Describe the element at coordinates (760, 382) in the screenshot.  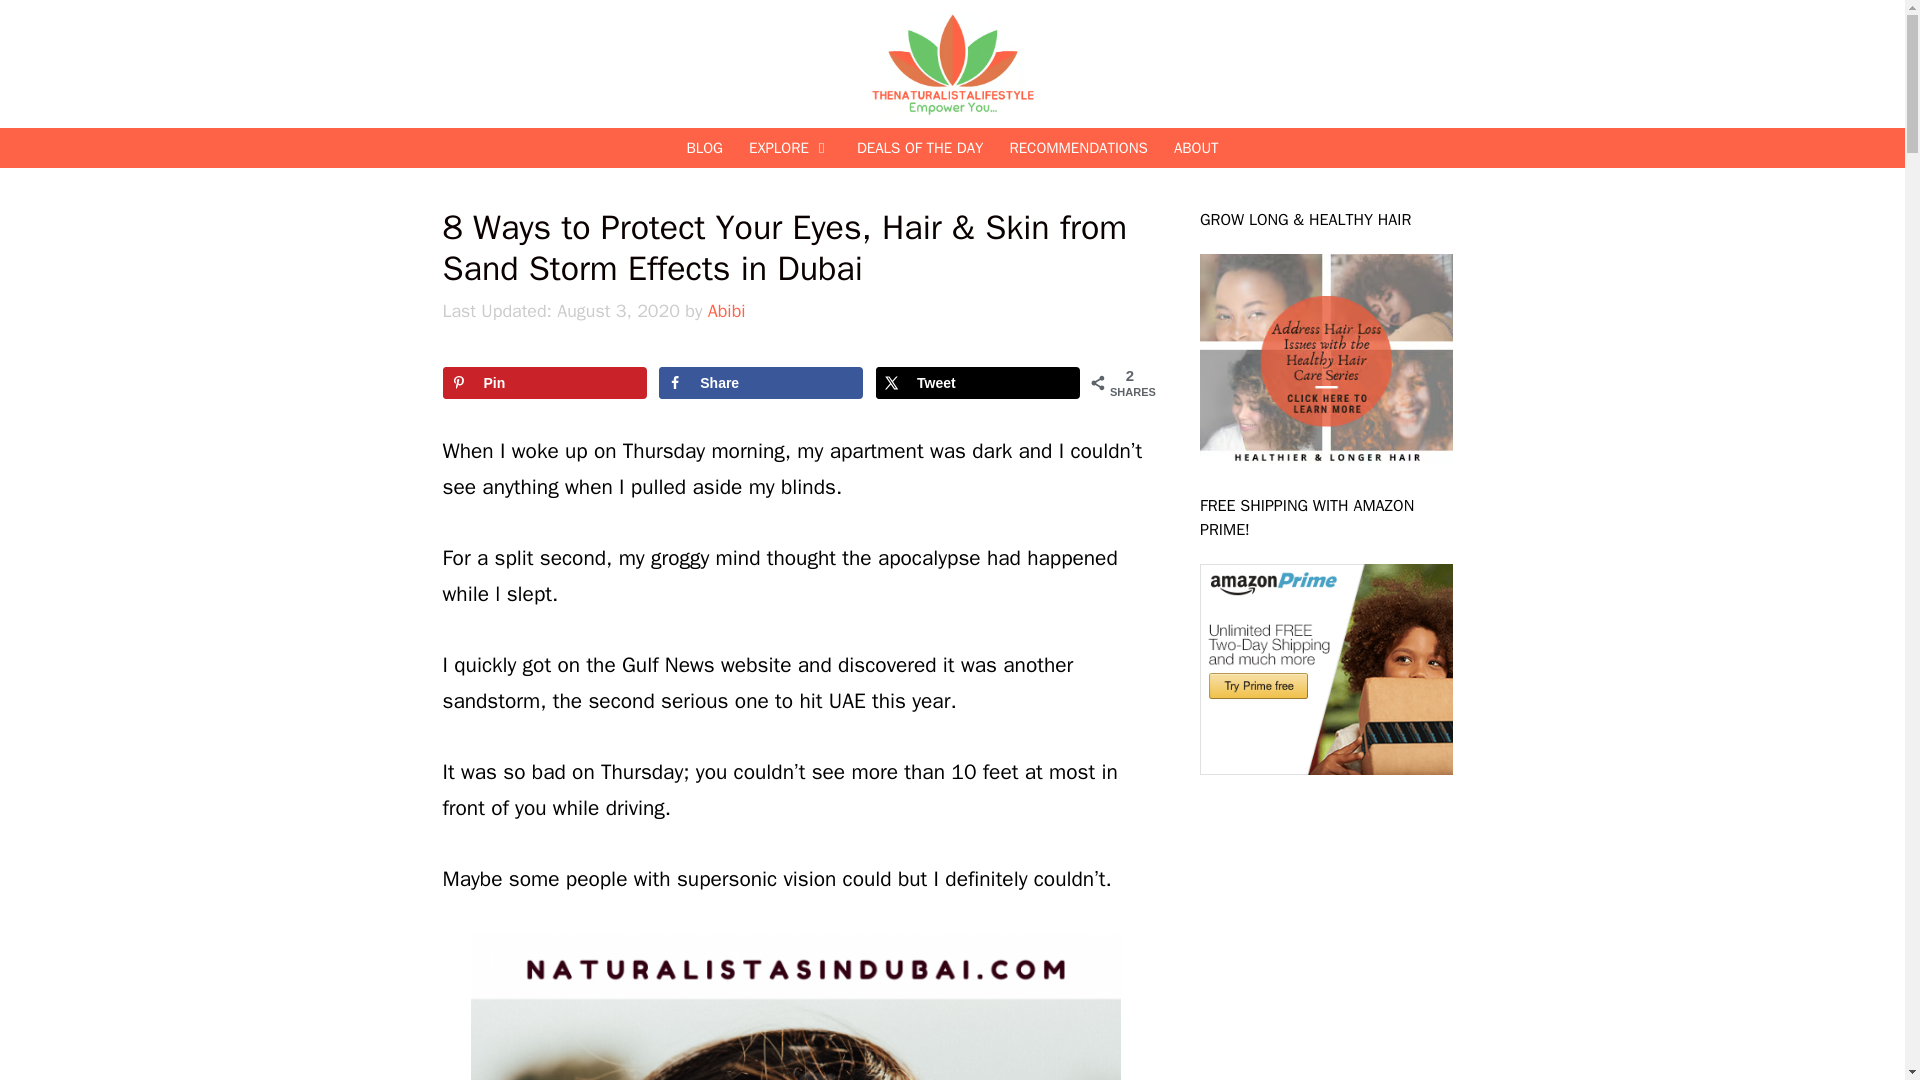
I see `Share` at that location.